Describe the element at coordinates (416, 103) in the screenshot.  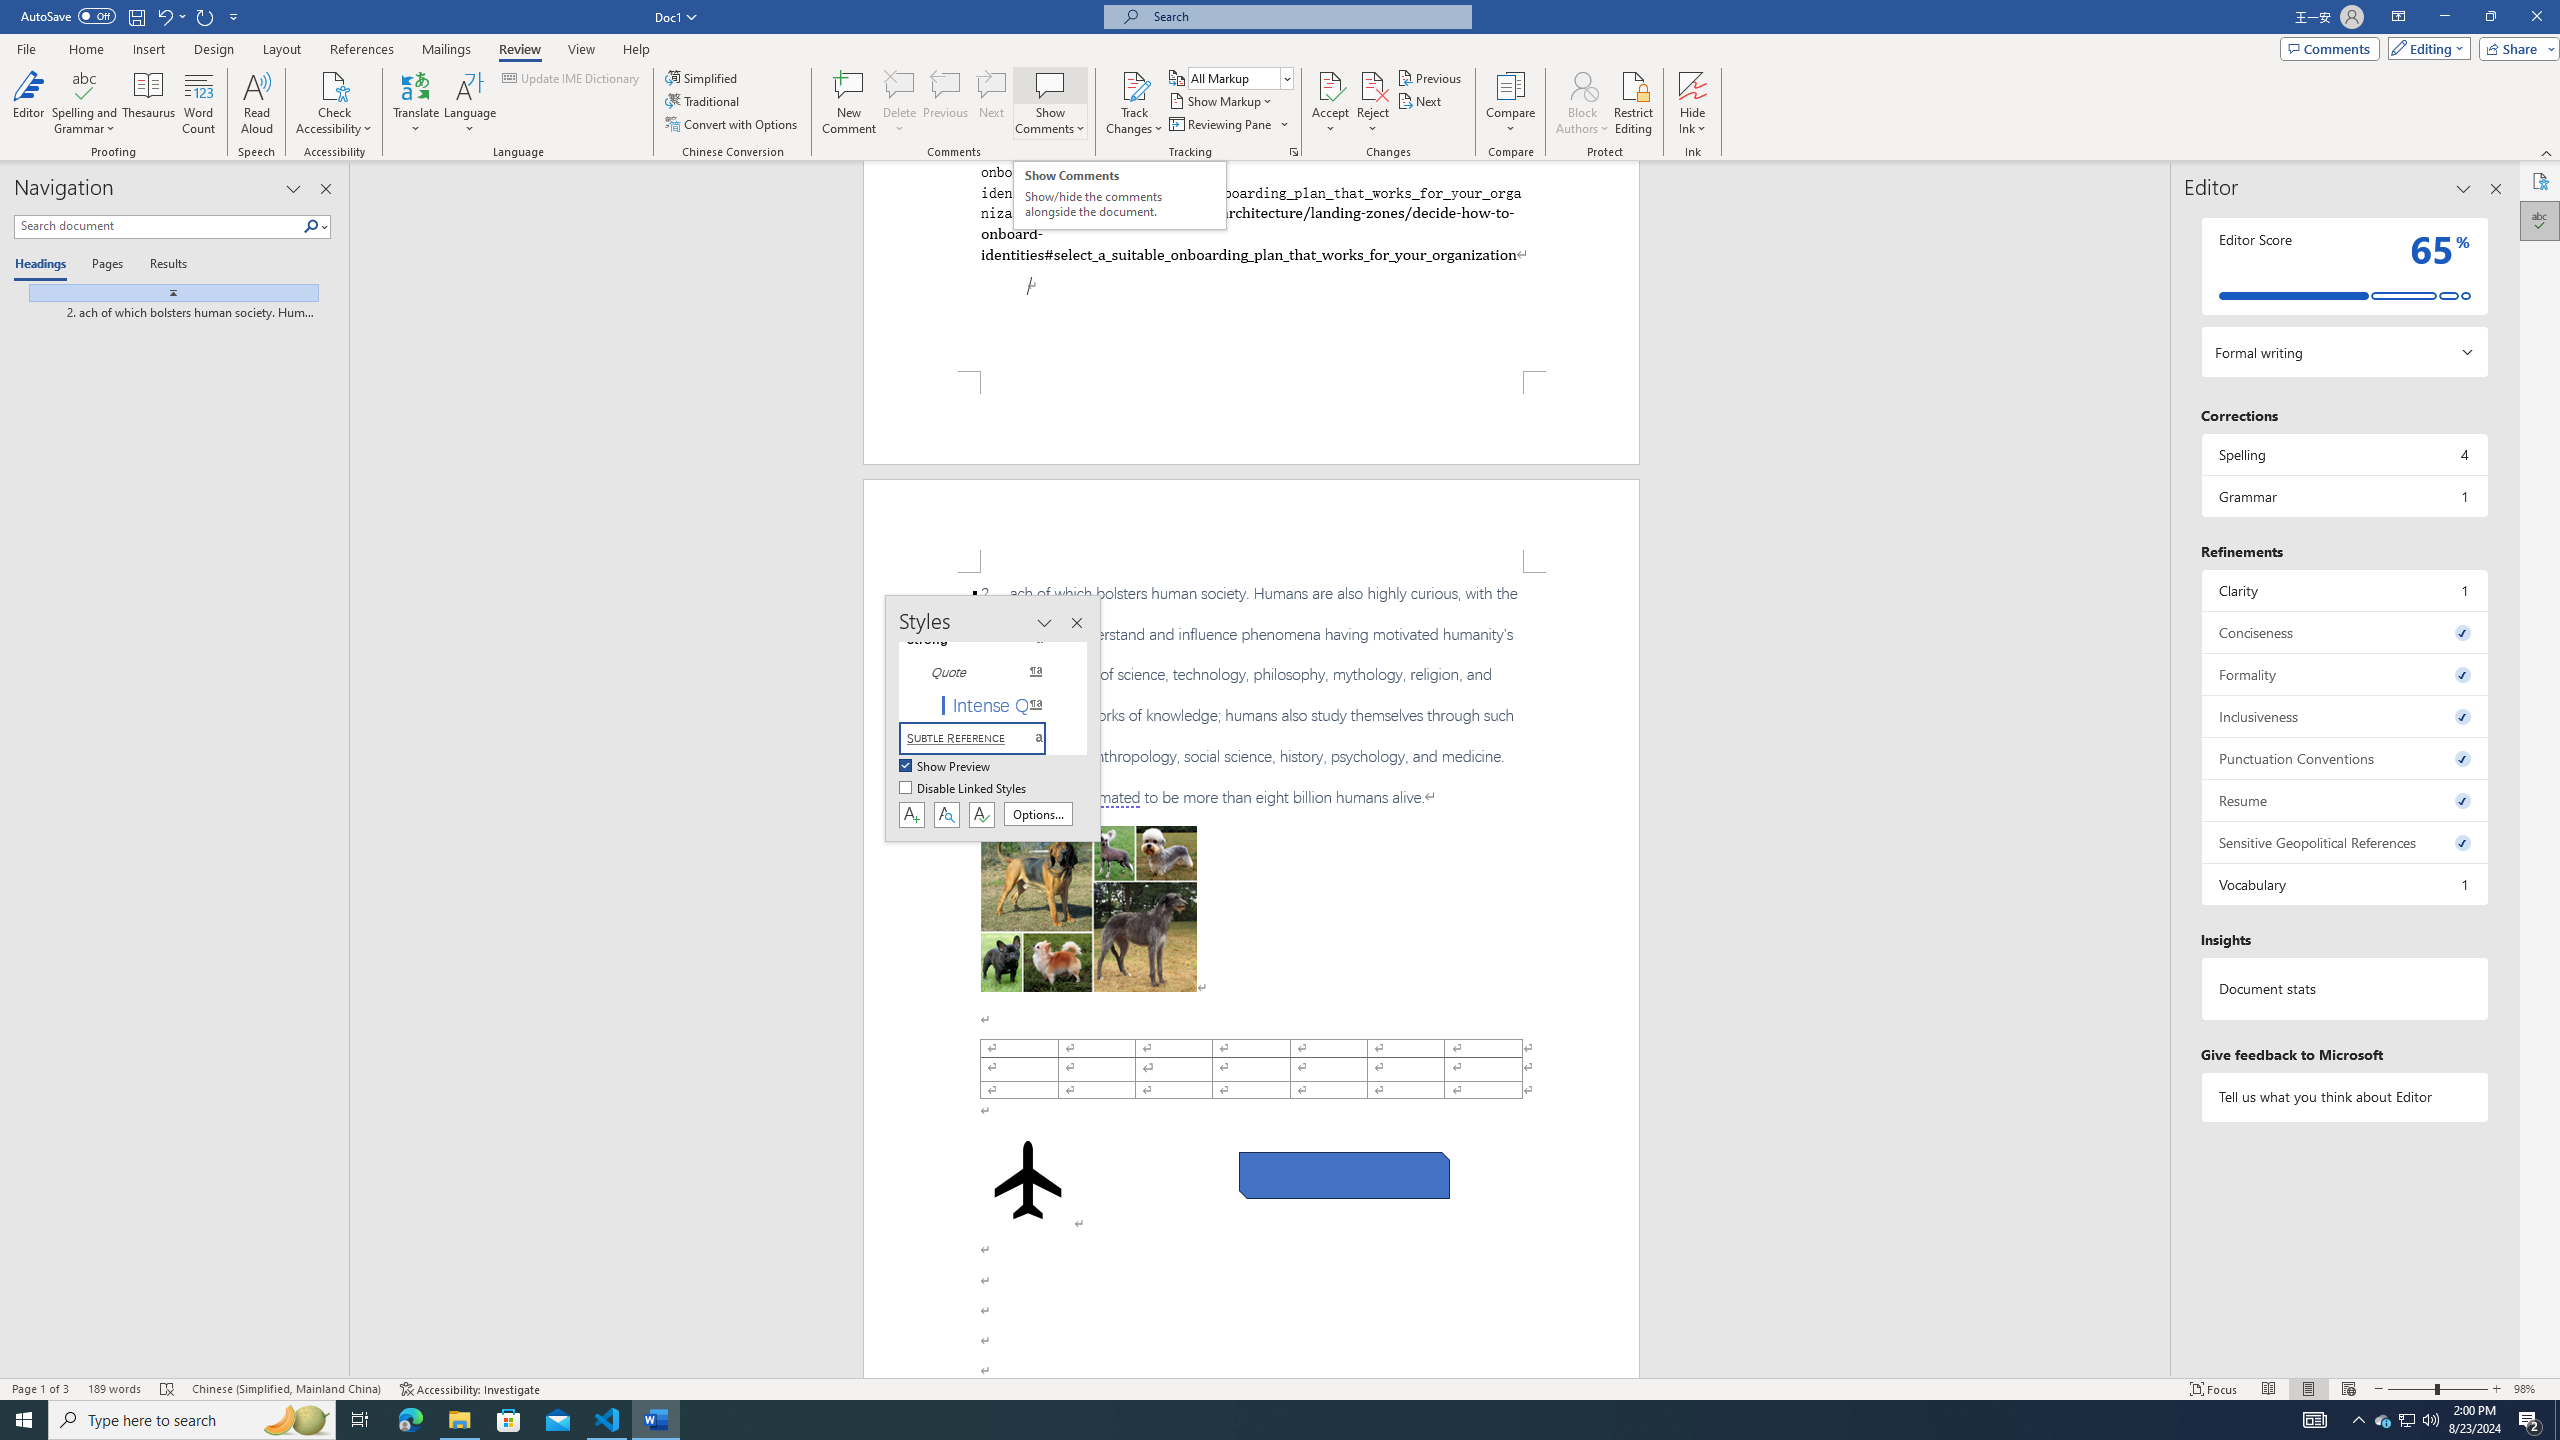
I see `Translate` at that location.